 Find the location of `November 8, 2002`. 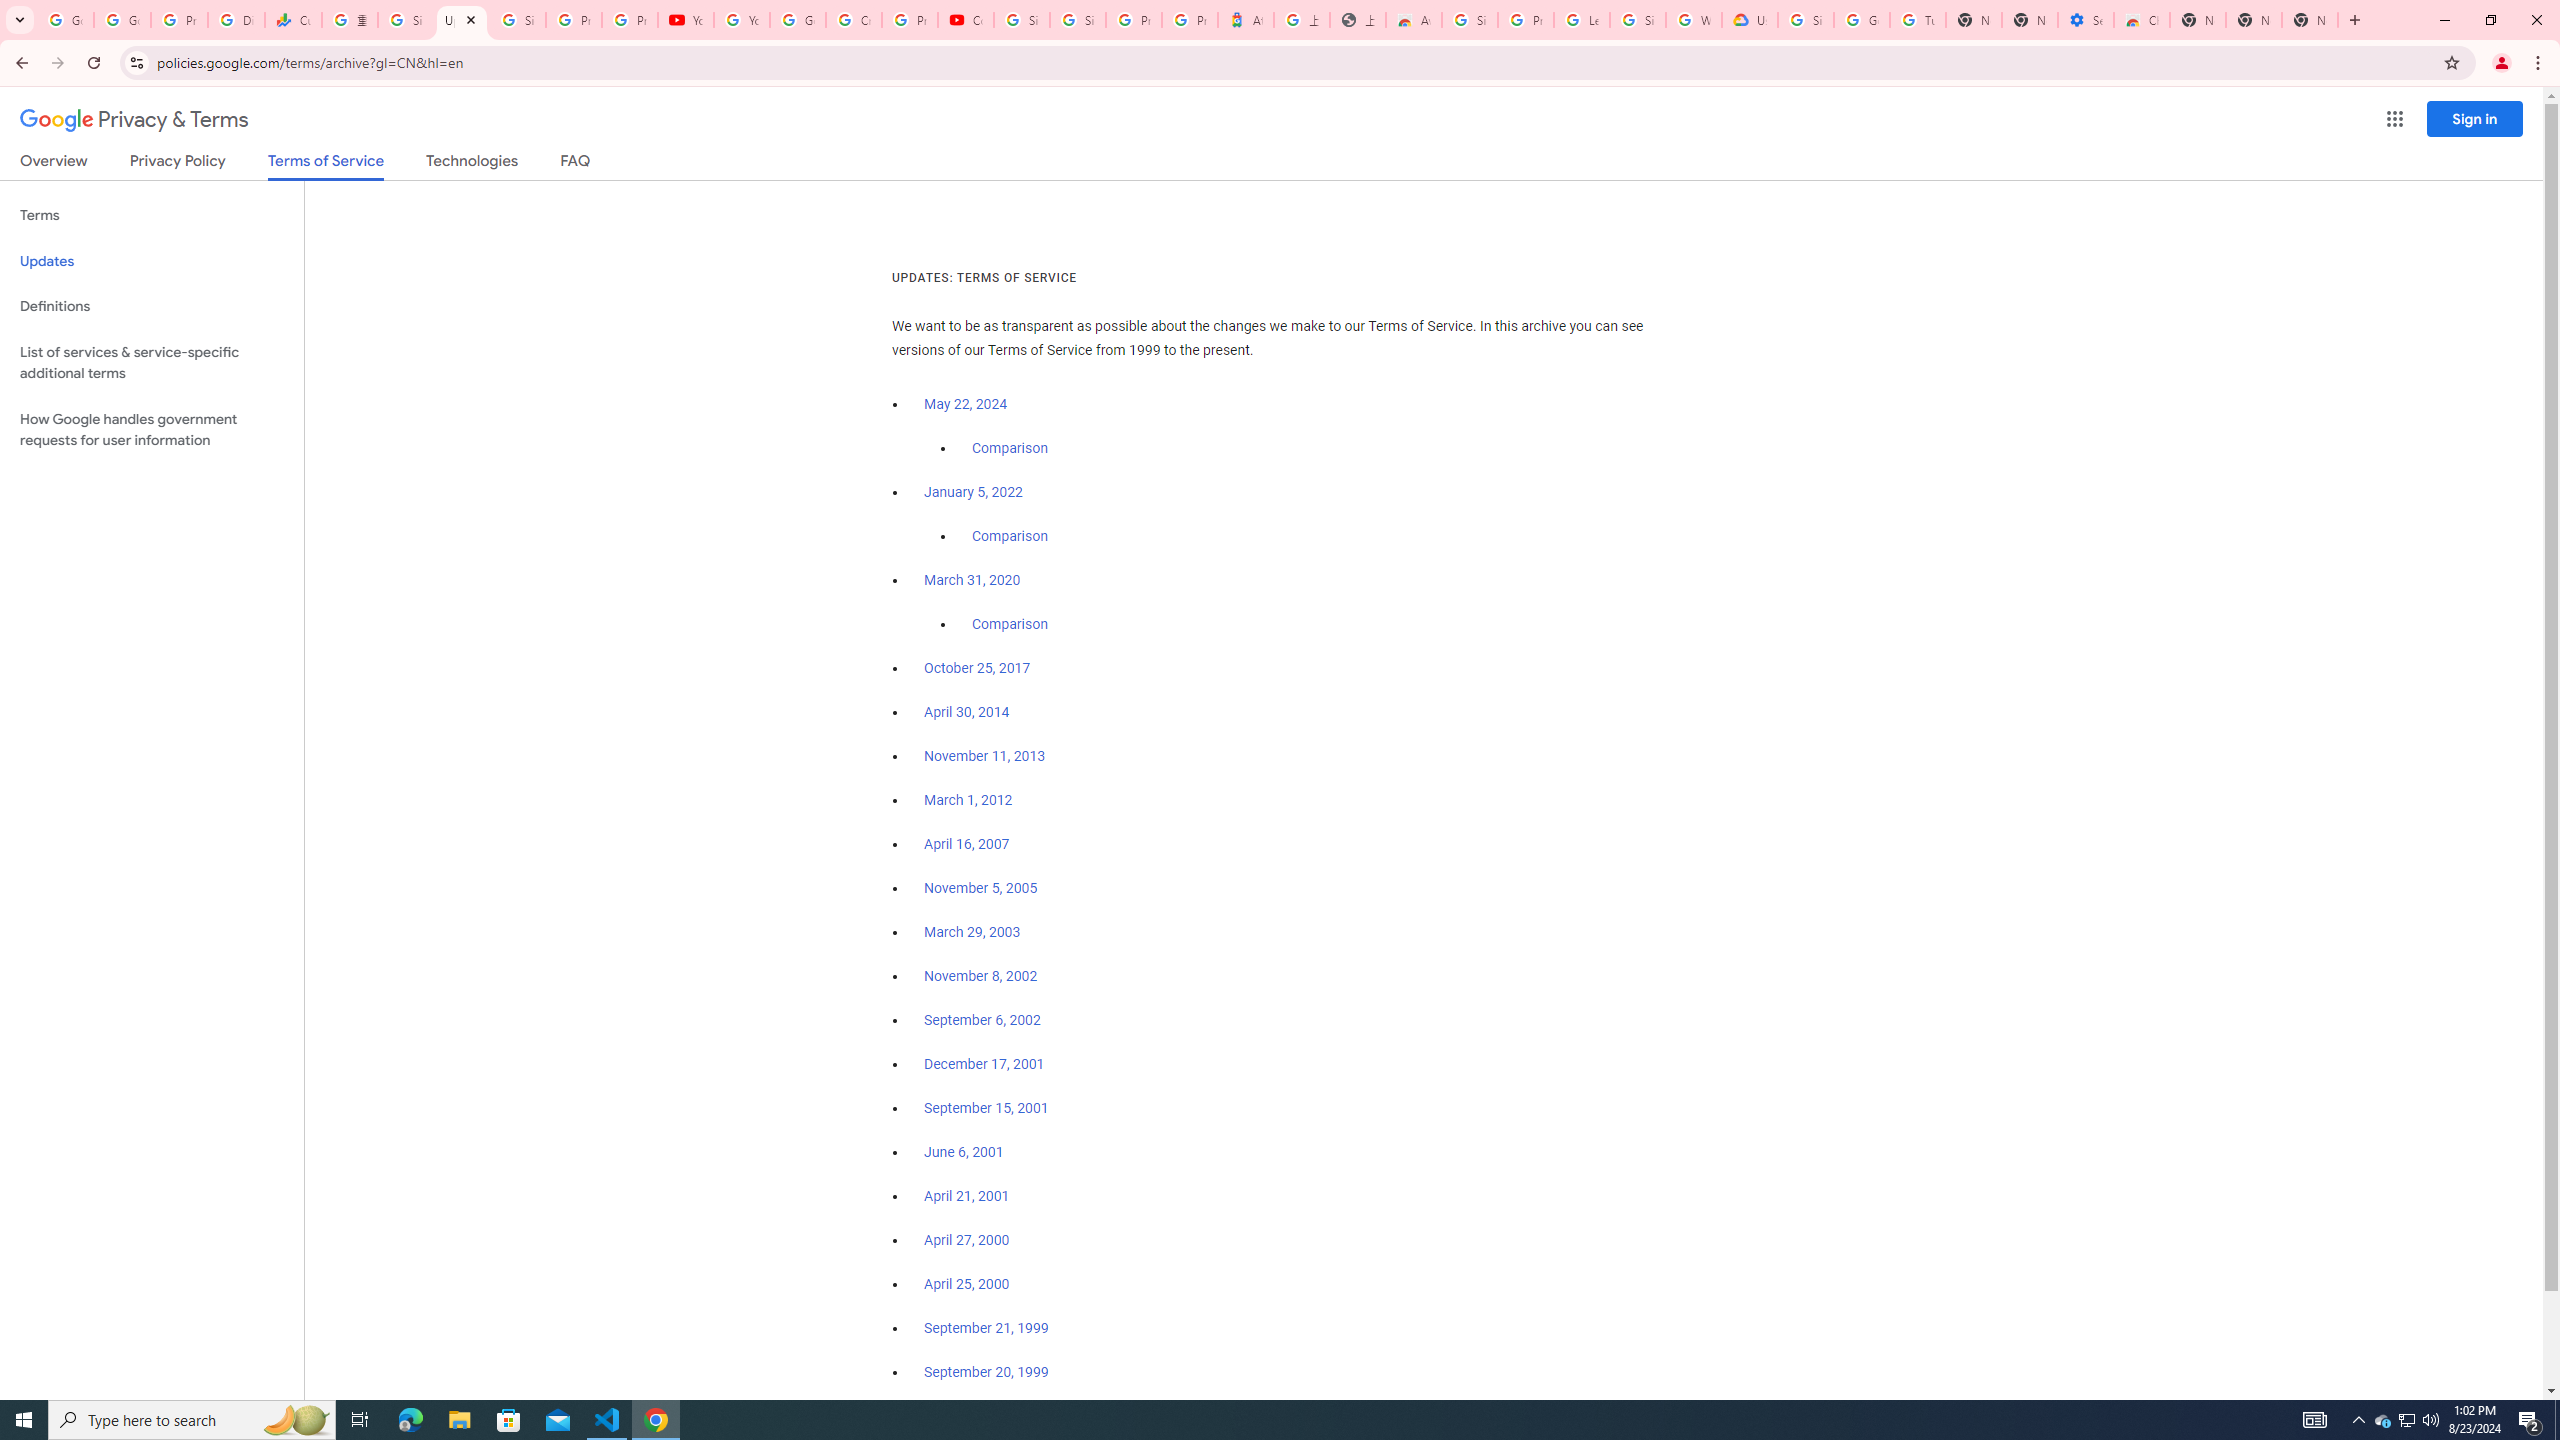

November 8, 2002 is located at coordinates (980, 976).